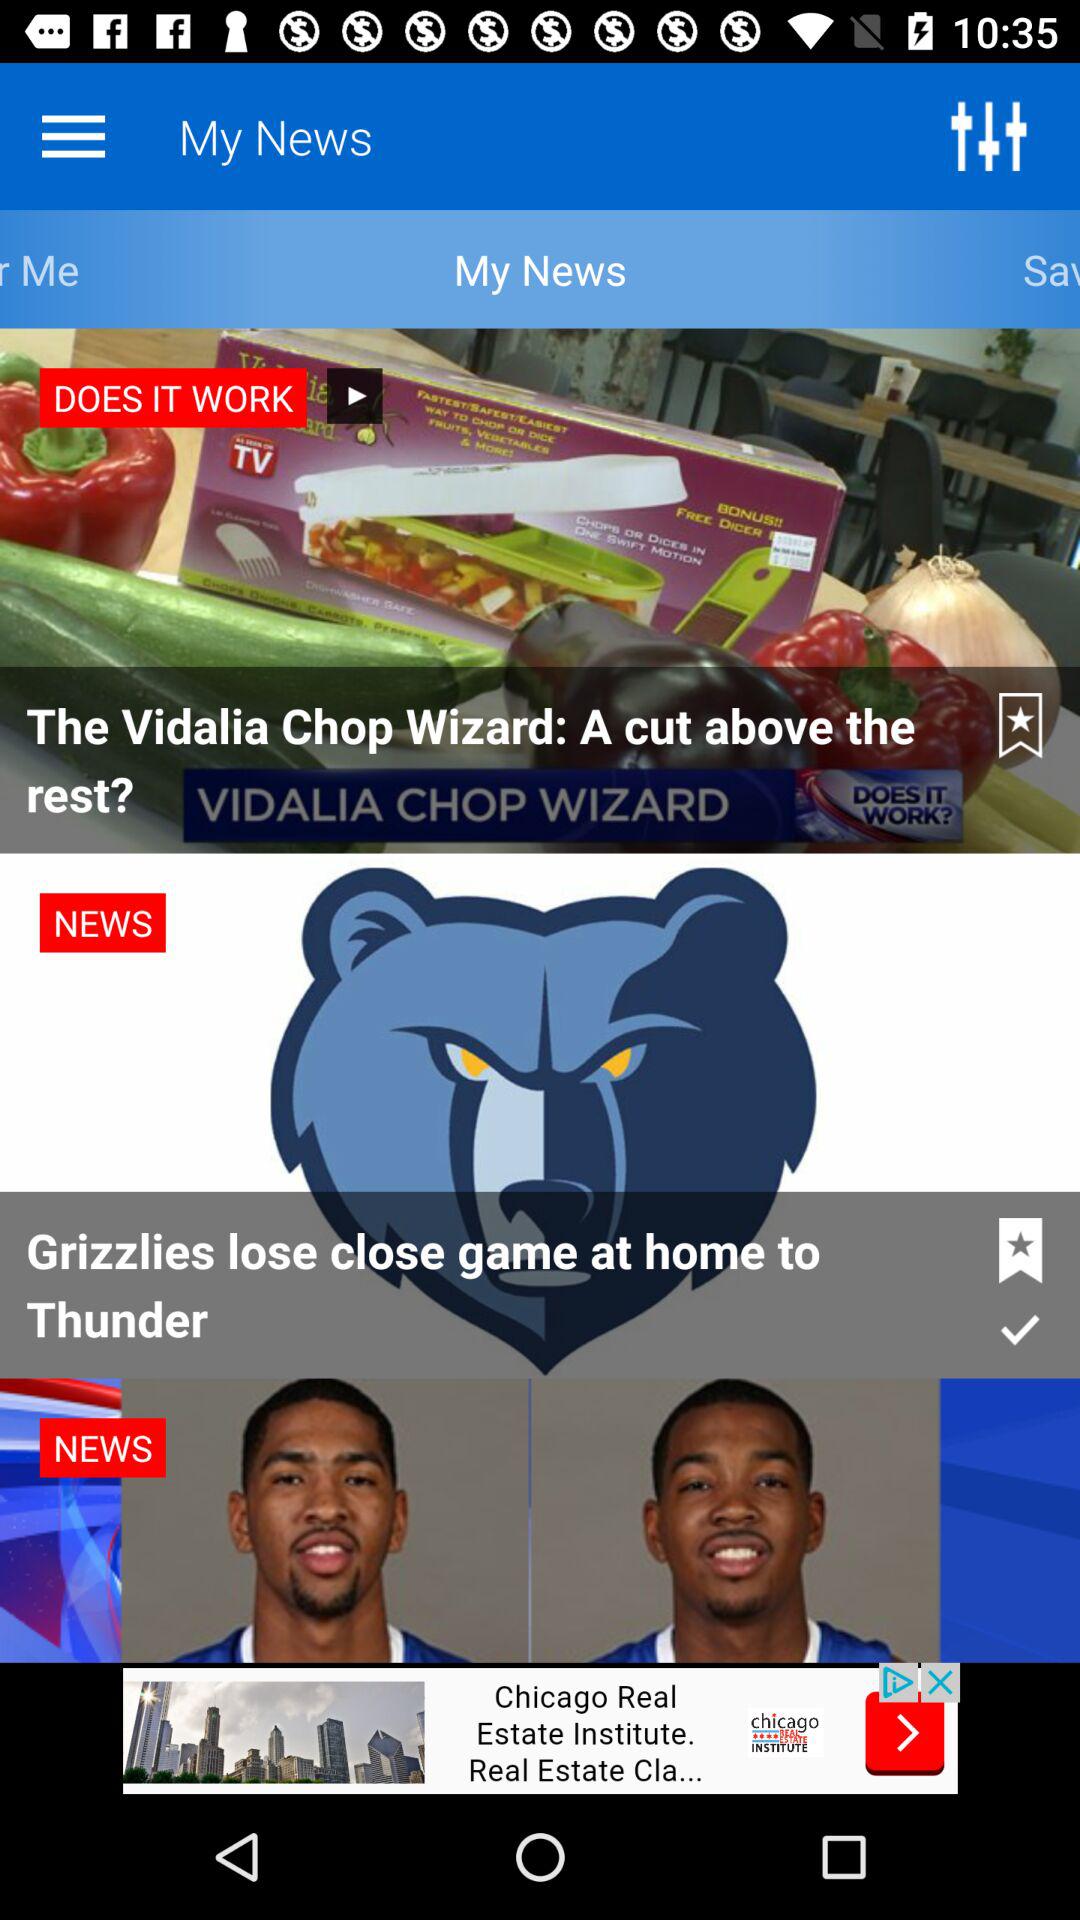 Image resolution: width=1080 pixels, height=1920 pixels. What do you see at coordinates (540, 1728) in the screenshot?
I see `go to advertisement page` at bounding box center [540, 1728].